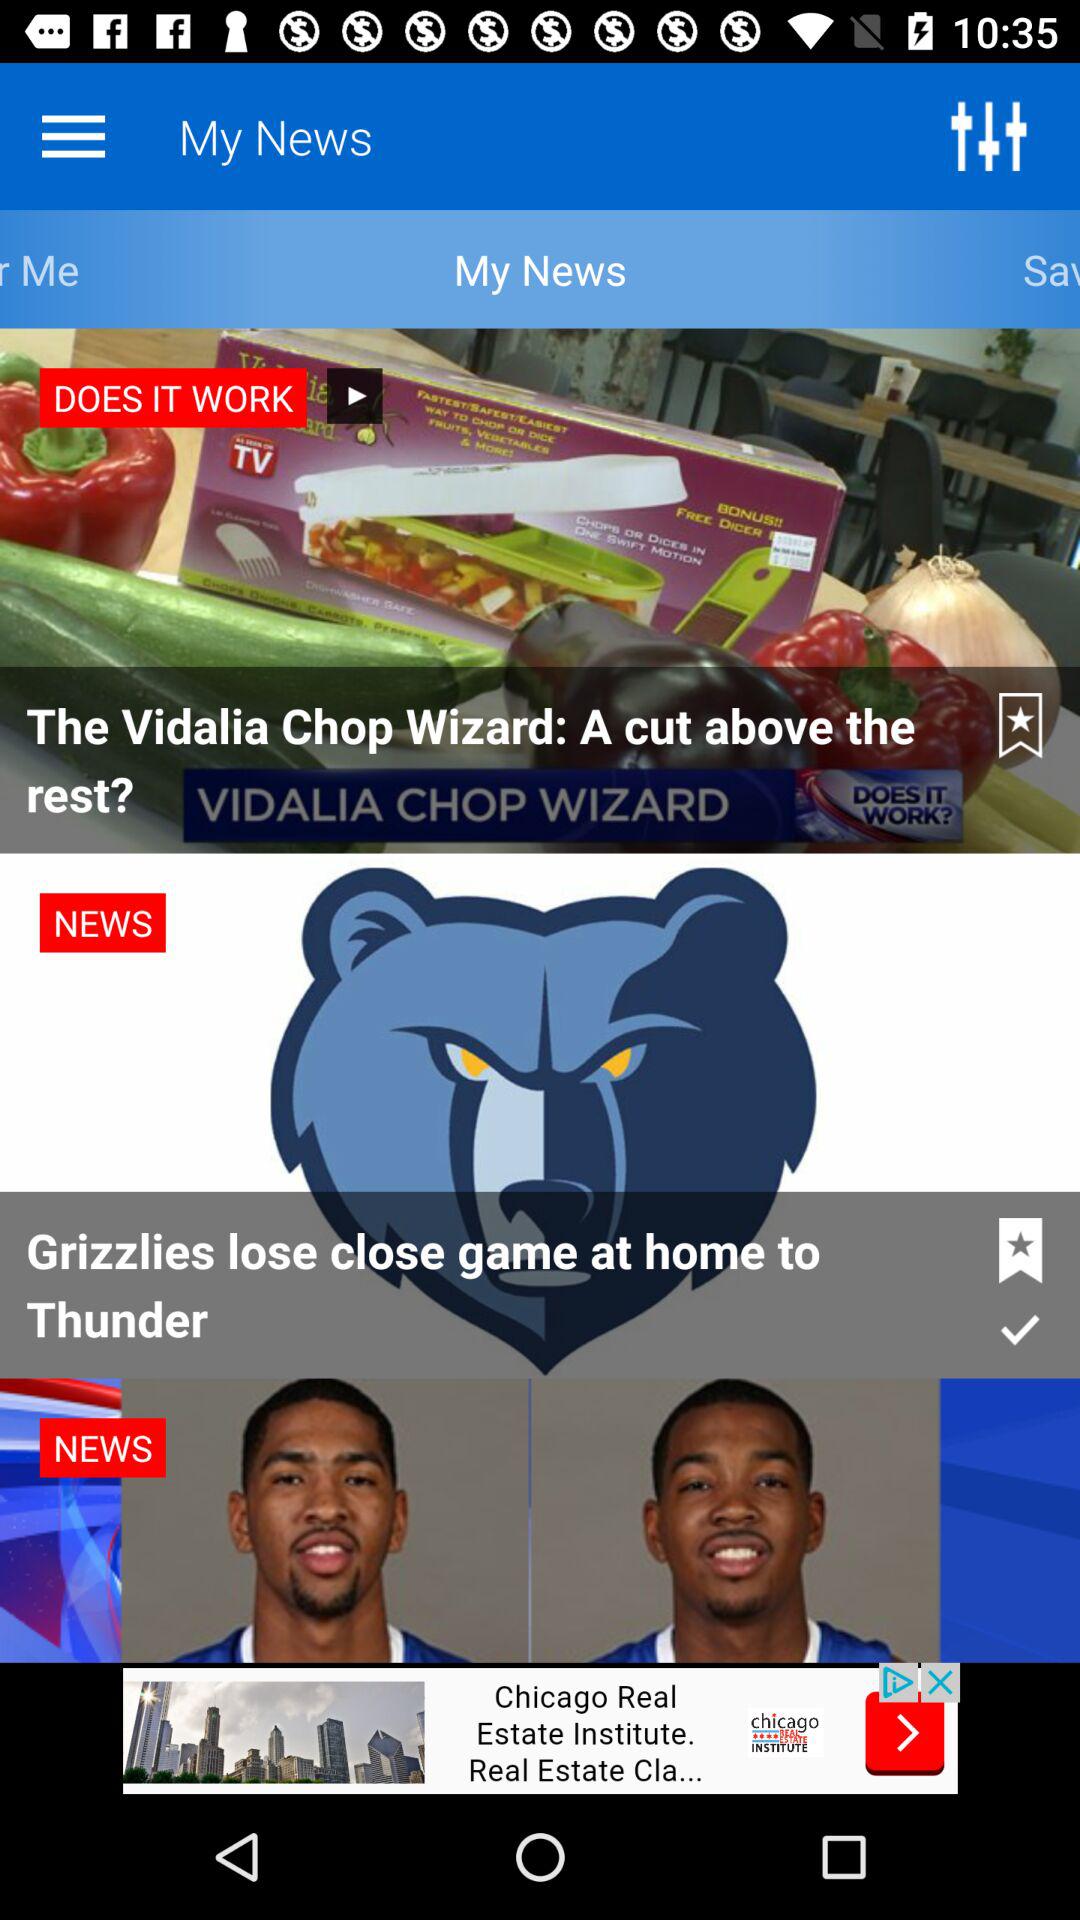 Image resolution: width=1080 pixels, height=1920 pixels. What do you see at coordinates (540, 1728) in the screenshot?
I see `go to advertisement page` at bounding box center [540, 1728].